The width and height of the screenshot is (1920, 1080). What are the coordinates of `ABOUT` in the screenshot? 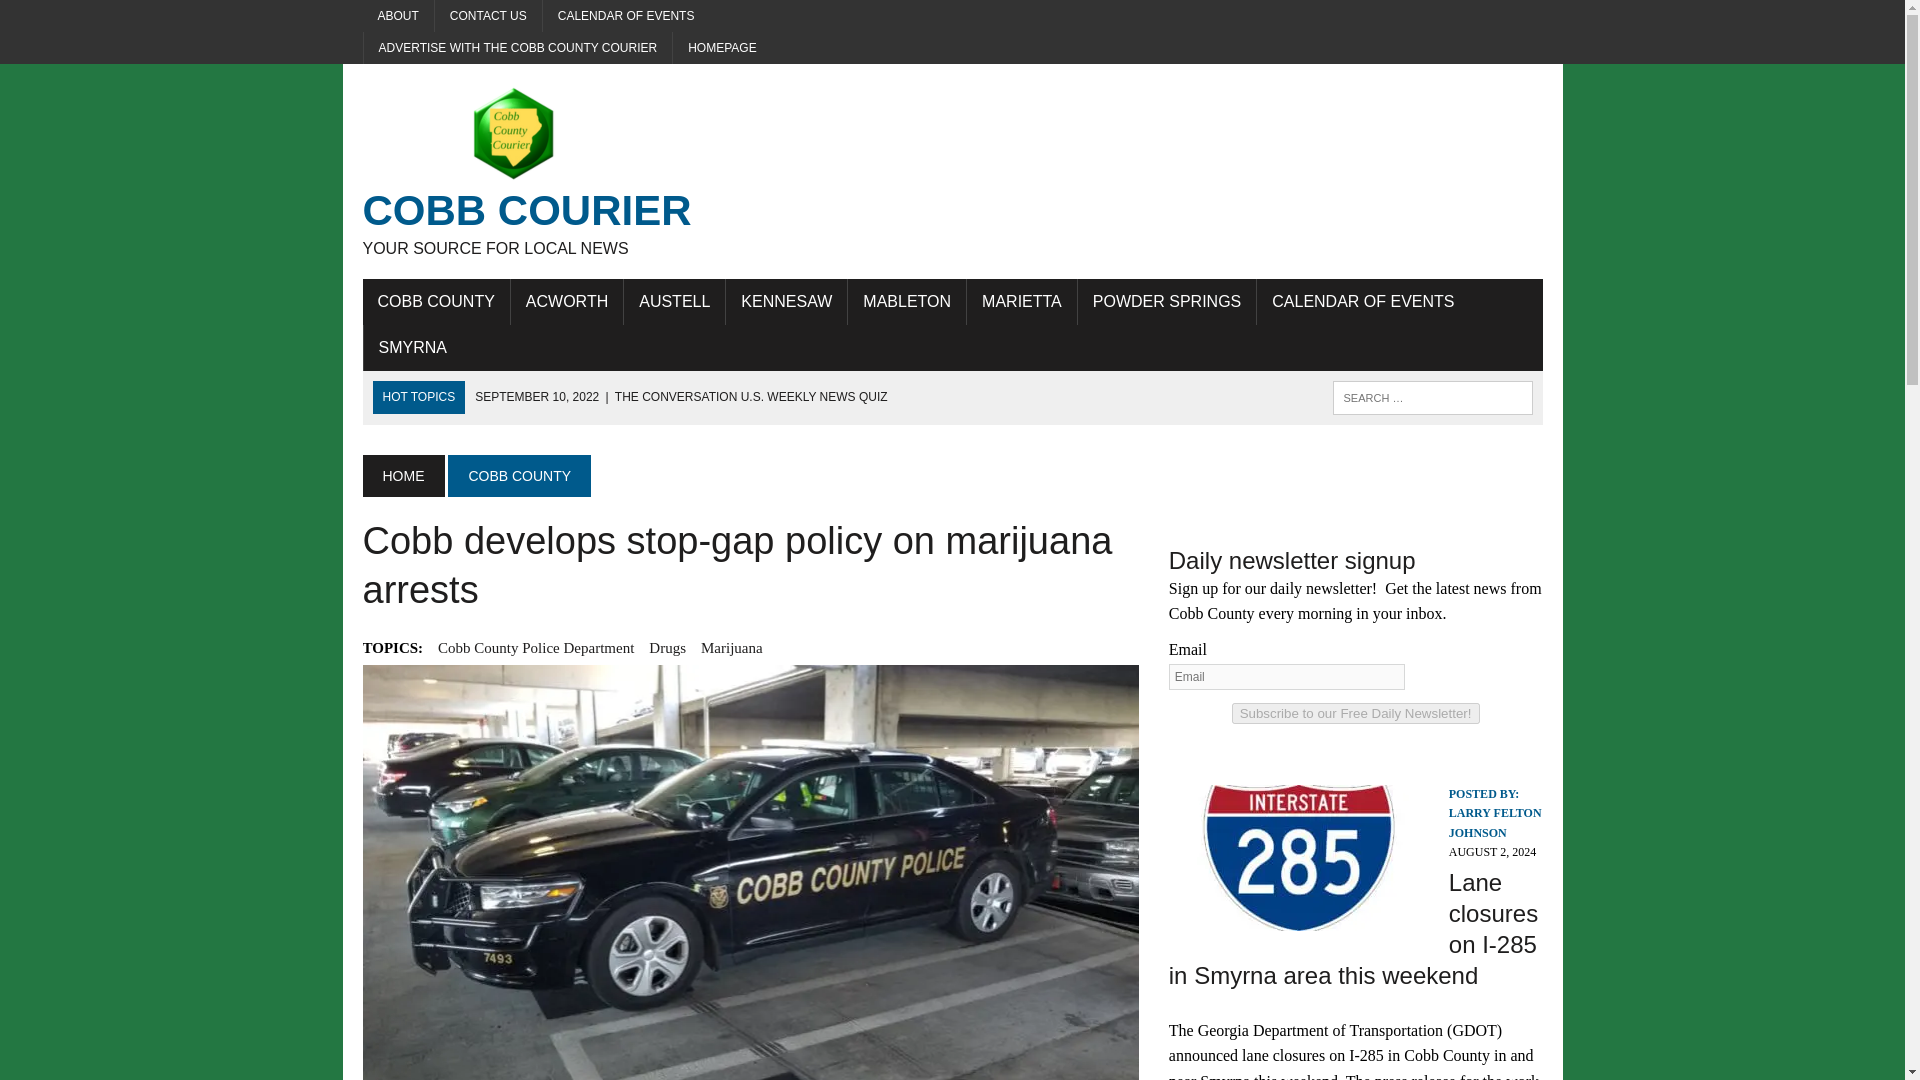 It's located at (398, 16).